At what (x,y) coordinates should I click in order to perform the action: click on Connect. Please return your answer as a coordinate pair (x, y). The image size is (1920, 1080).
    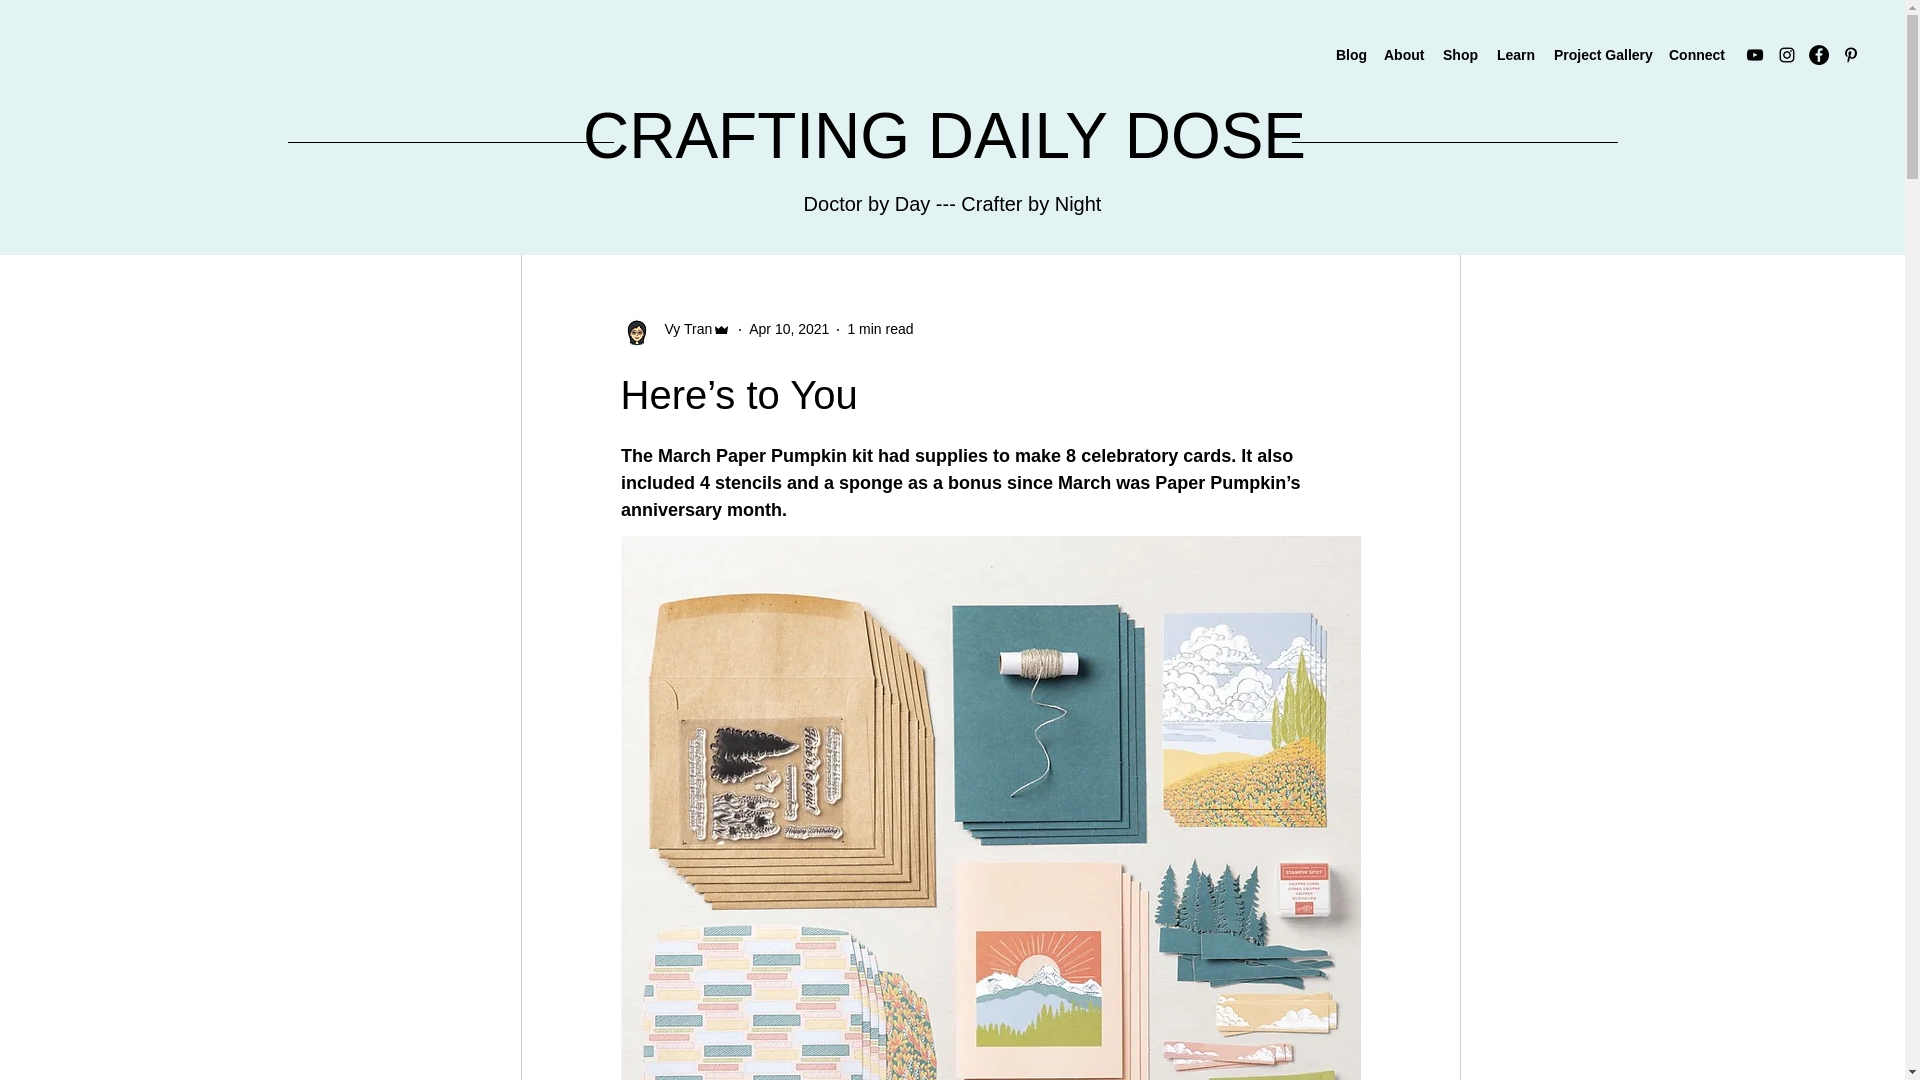
    Looking at the image, I should click on (1696, 54).